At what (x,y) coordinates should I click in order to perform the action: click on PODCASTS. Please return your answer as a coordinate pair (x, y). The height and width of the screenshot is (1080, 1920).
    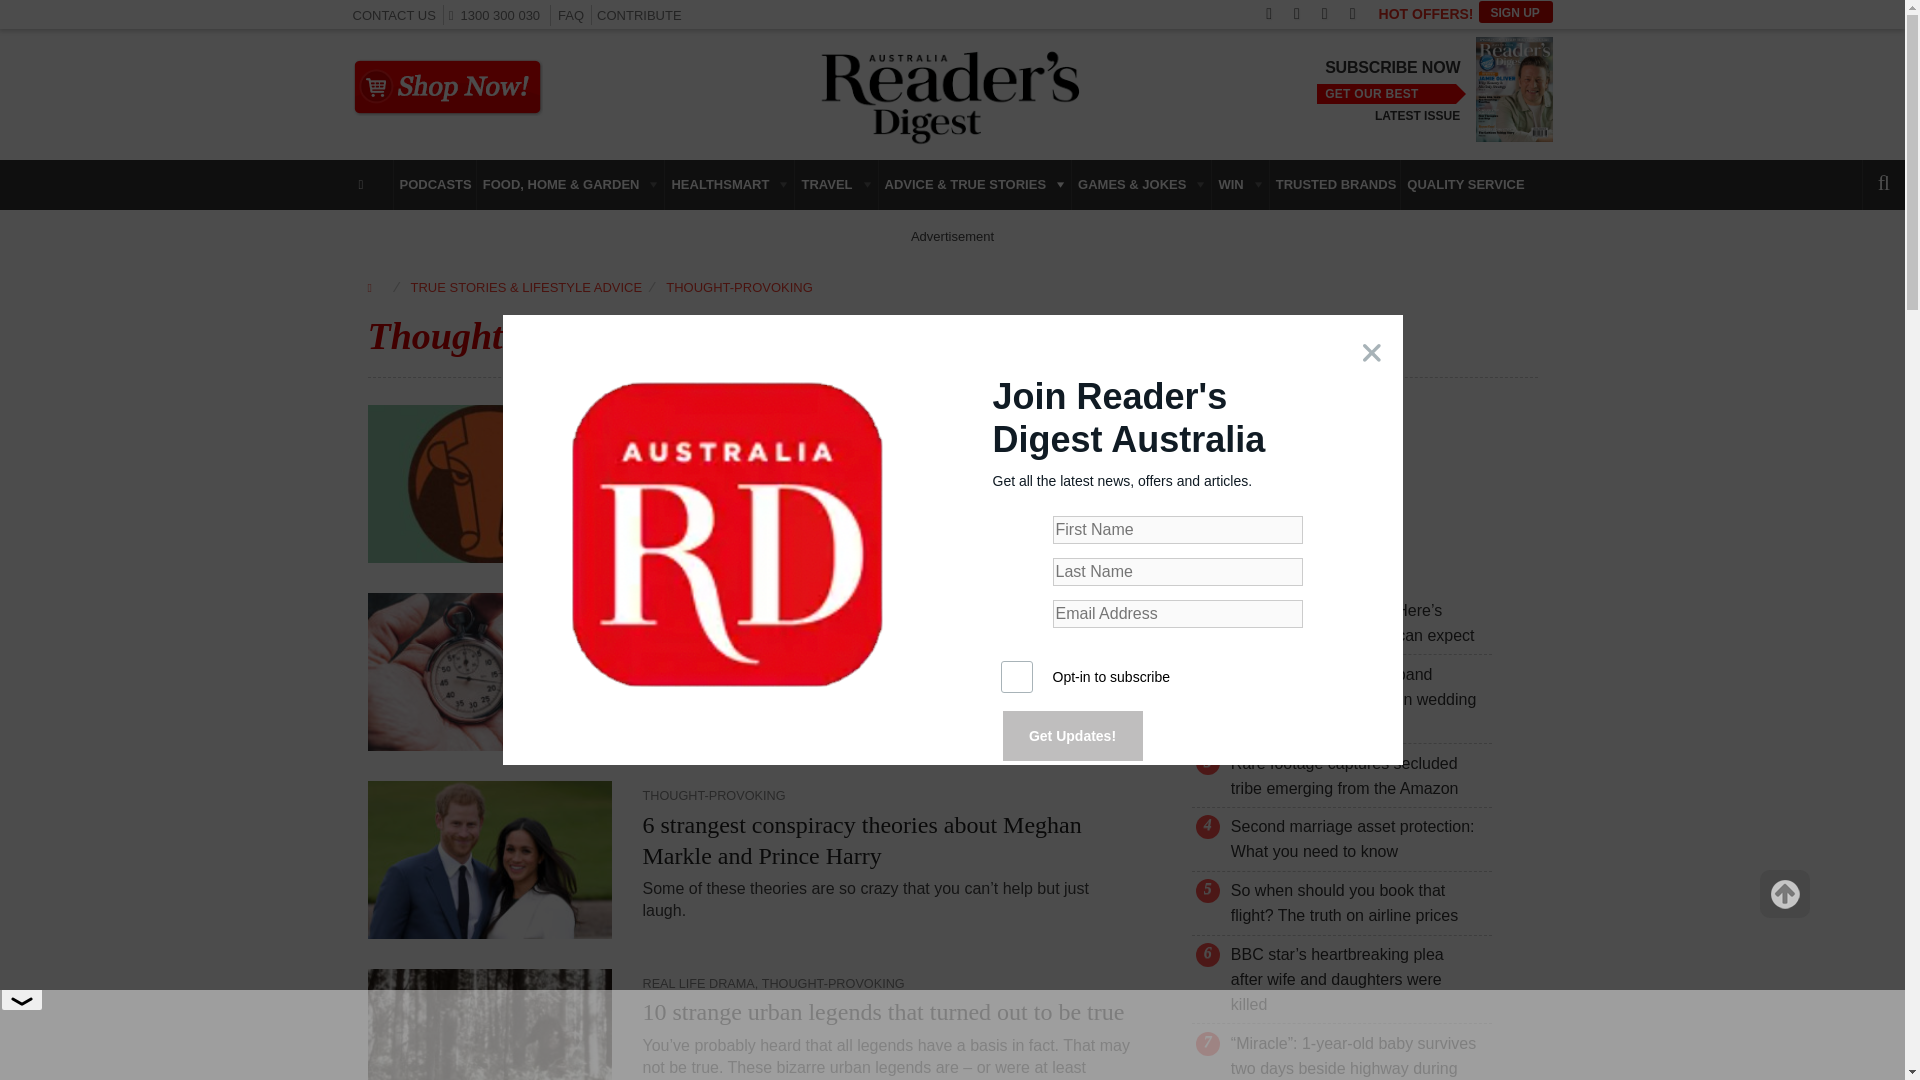
    Looking at the image, I should click on (434, 184).